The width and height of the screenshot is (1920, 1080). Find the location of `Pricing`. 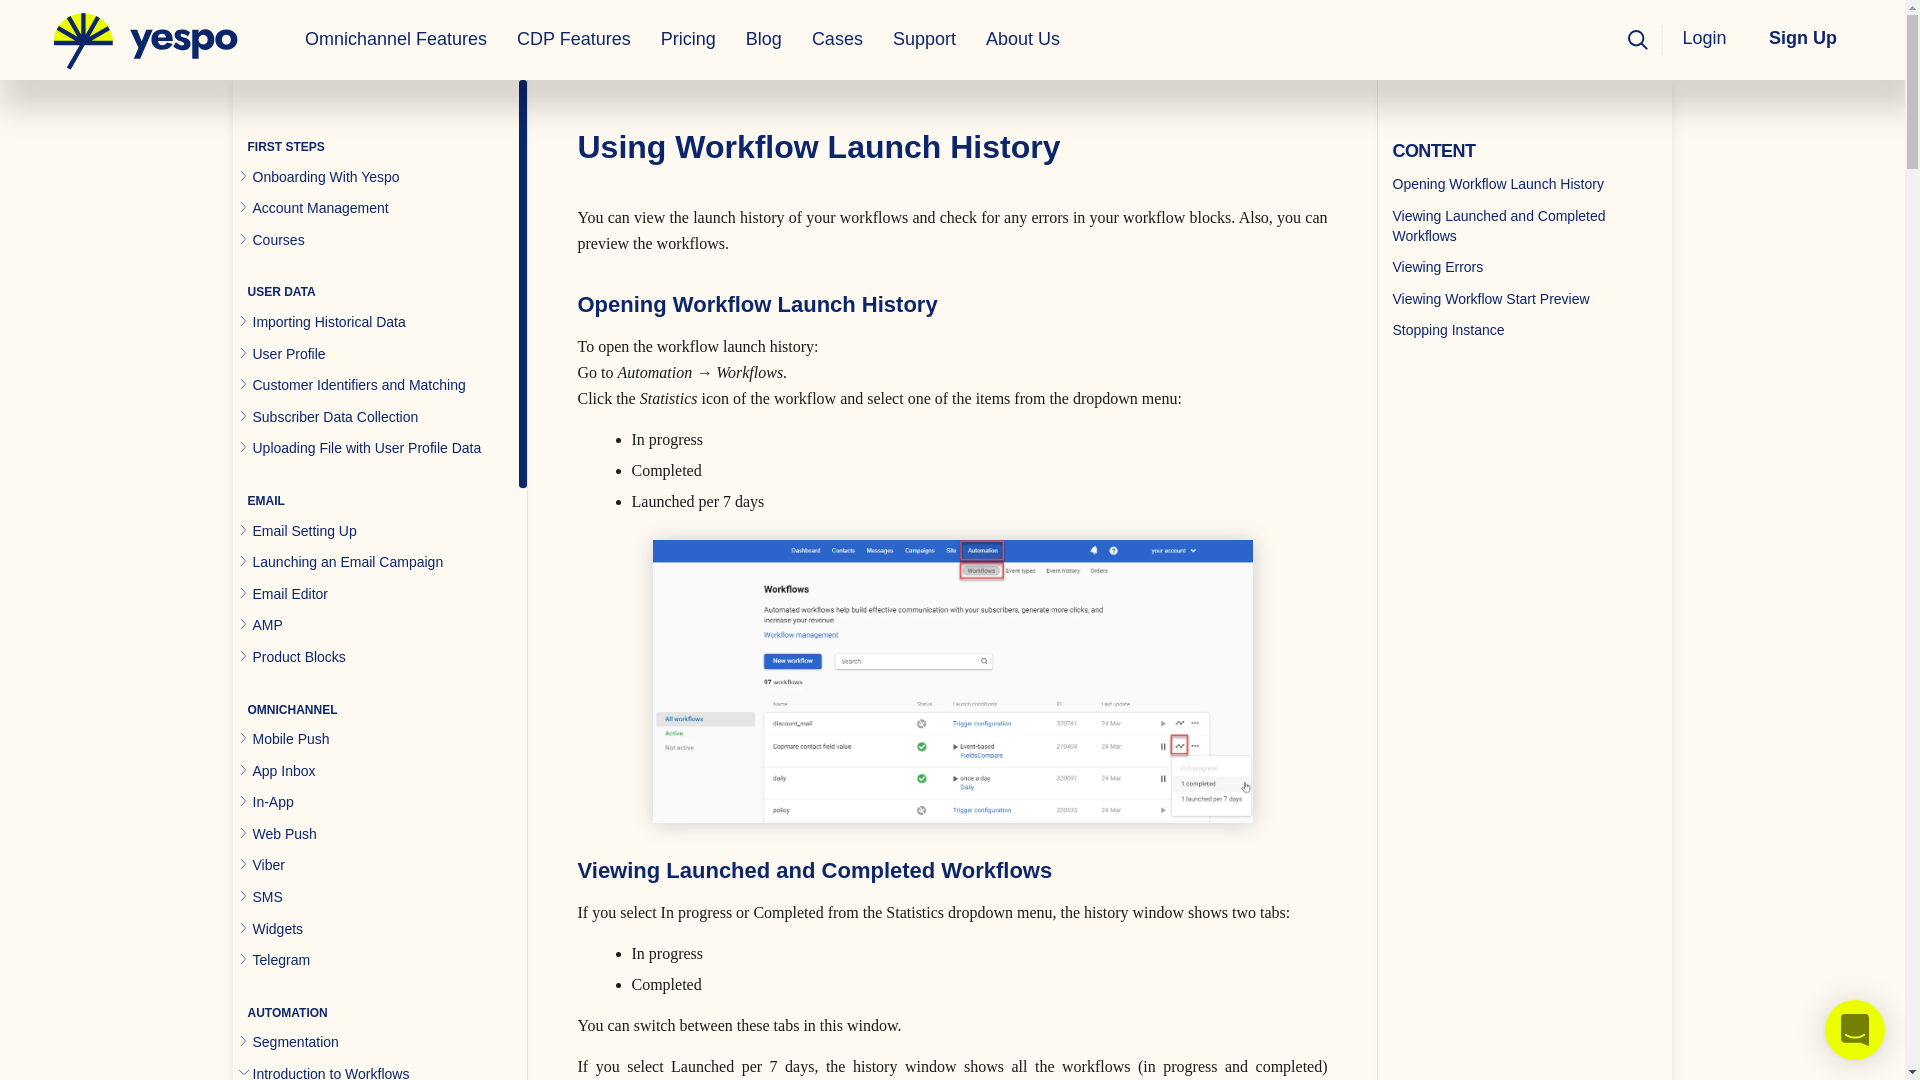

Pricing is located at coordinates (688, 40).